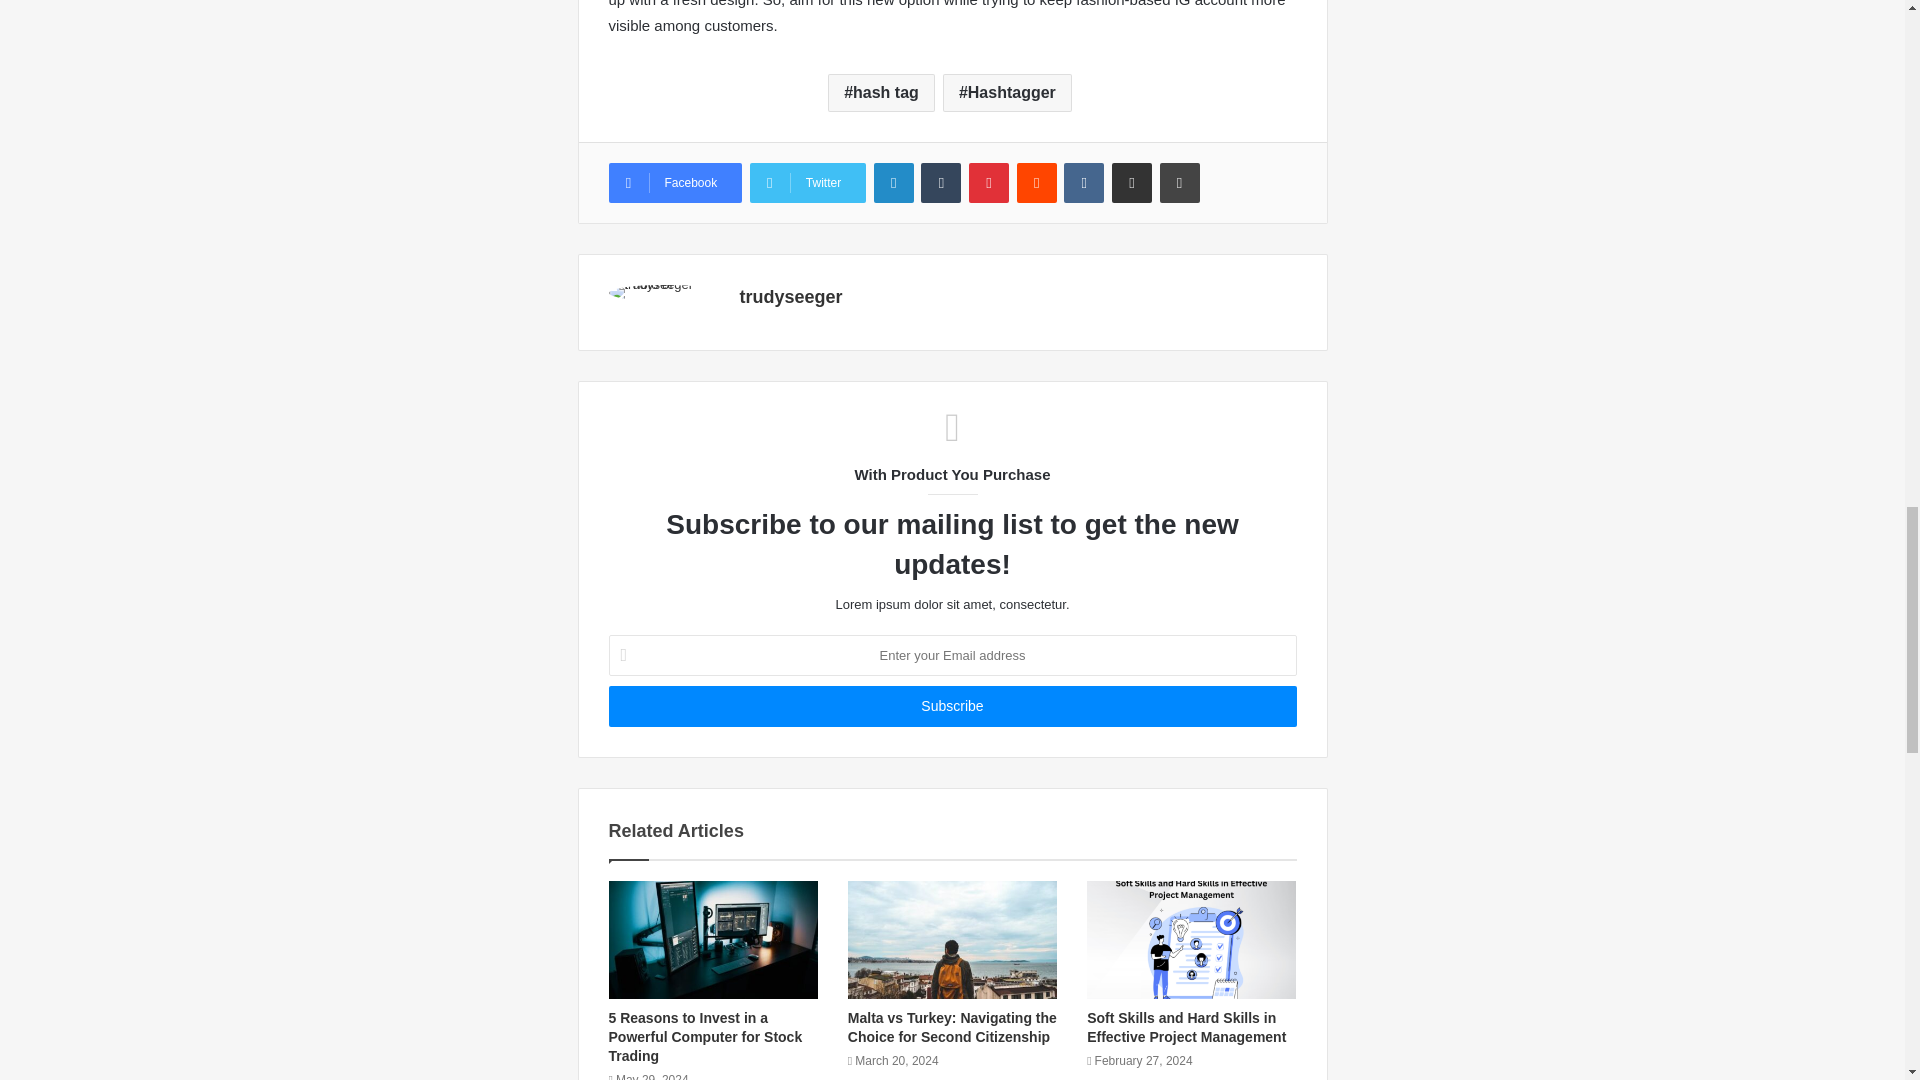 This screenshot has height=1080, width=1920. What do you see at coordinates (881, 93) in the screenshot?
I see `hash tag` at bounding box center [881, 93].